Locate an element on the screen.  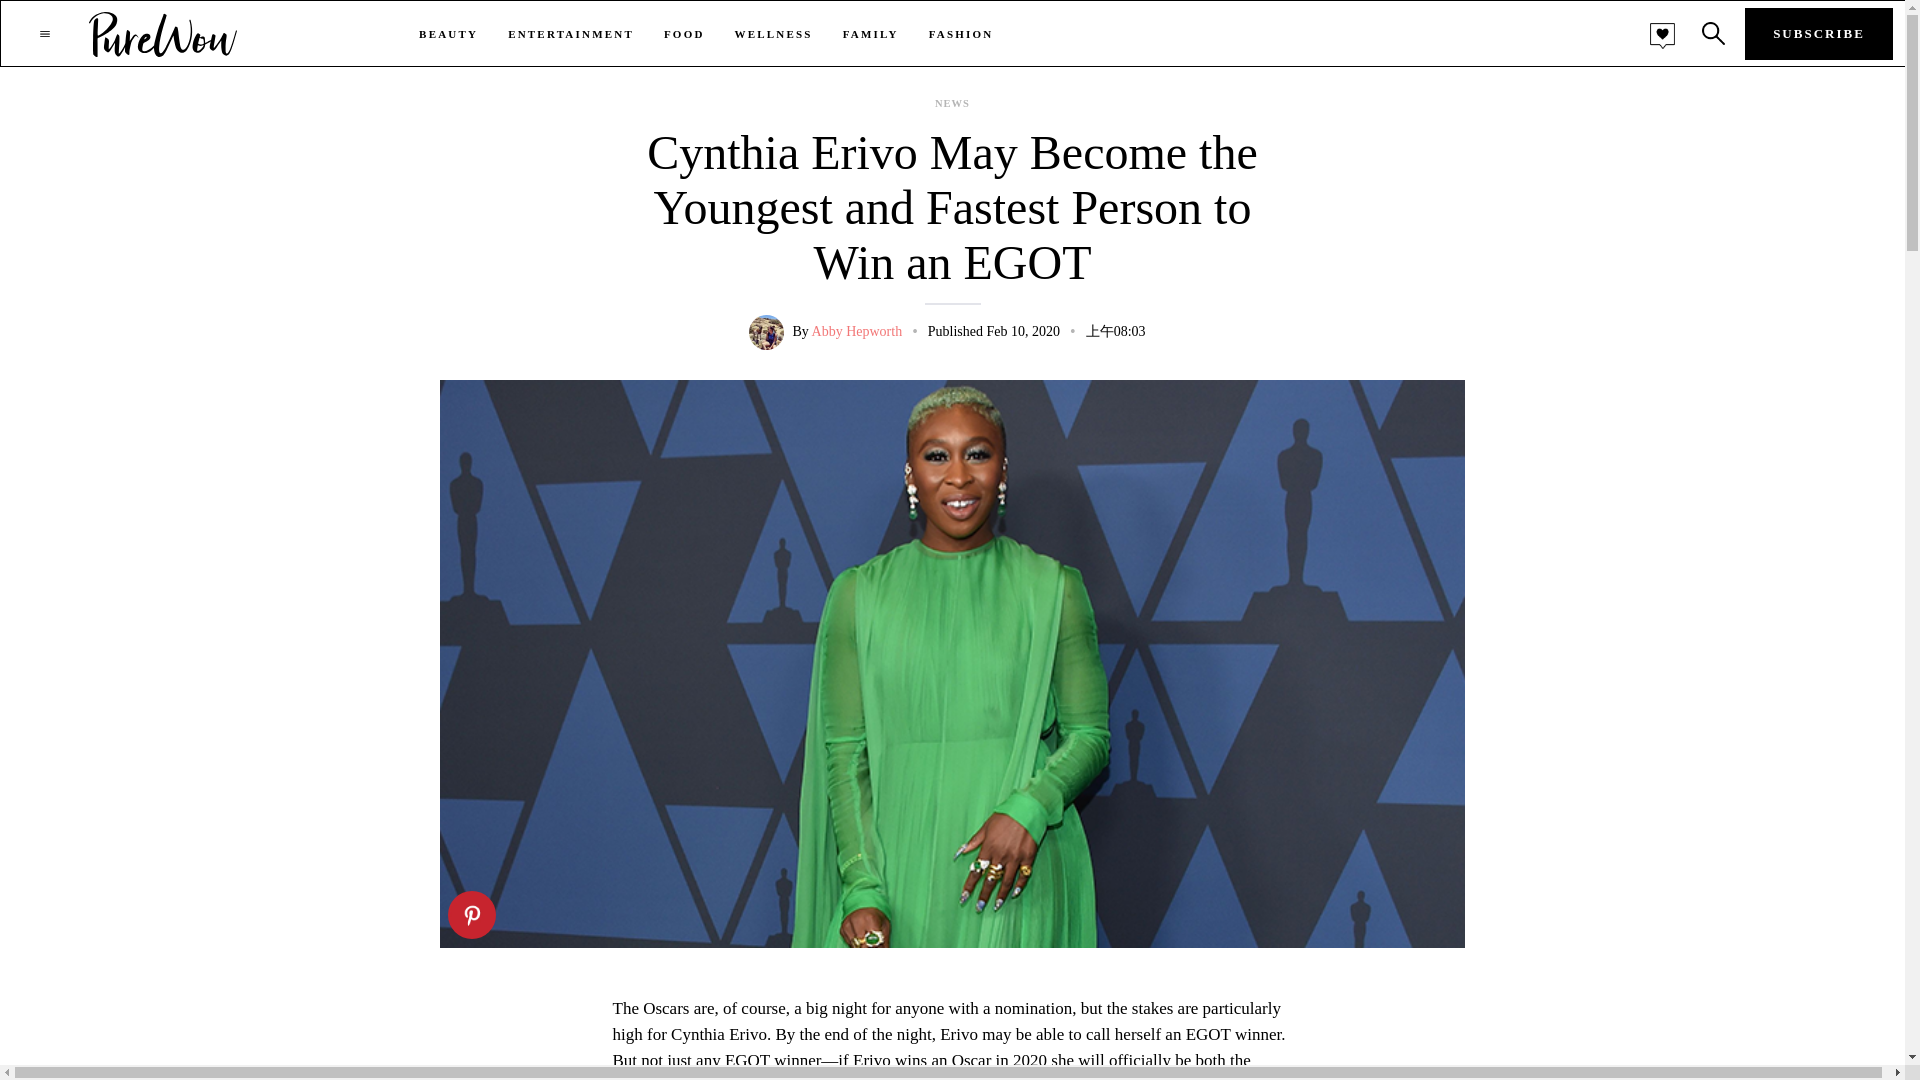
NEWS is located at coordinates (952, 104).